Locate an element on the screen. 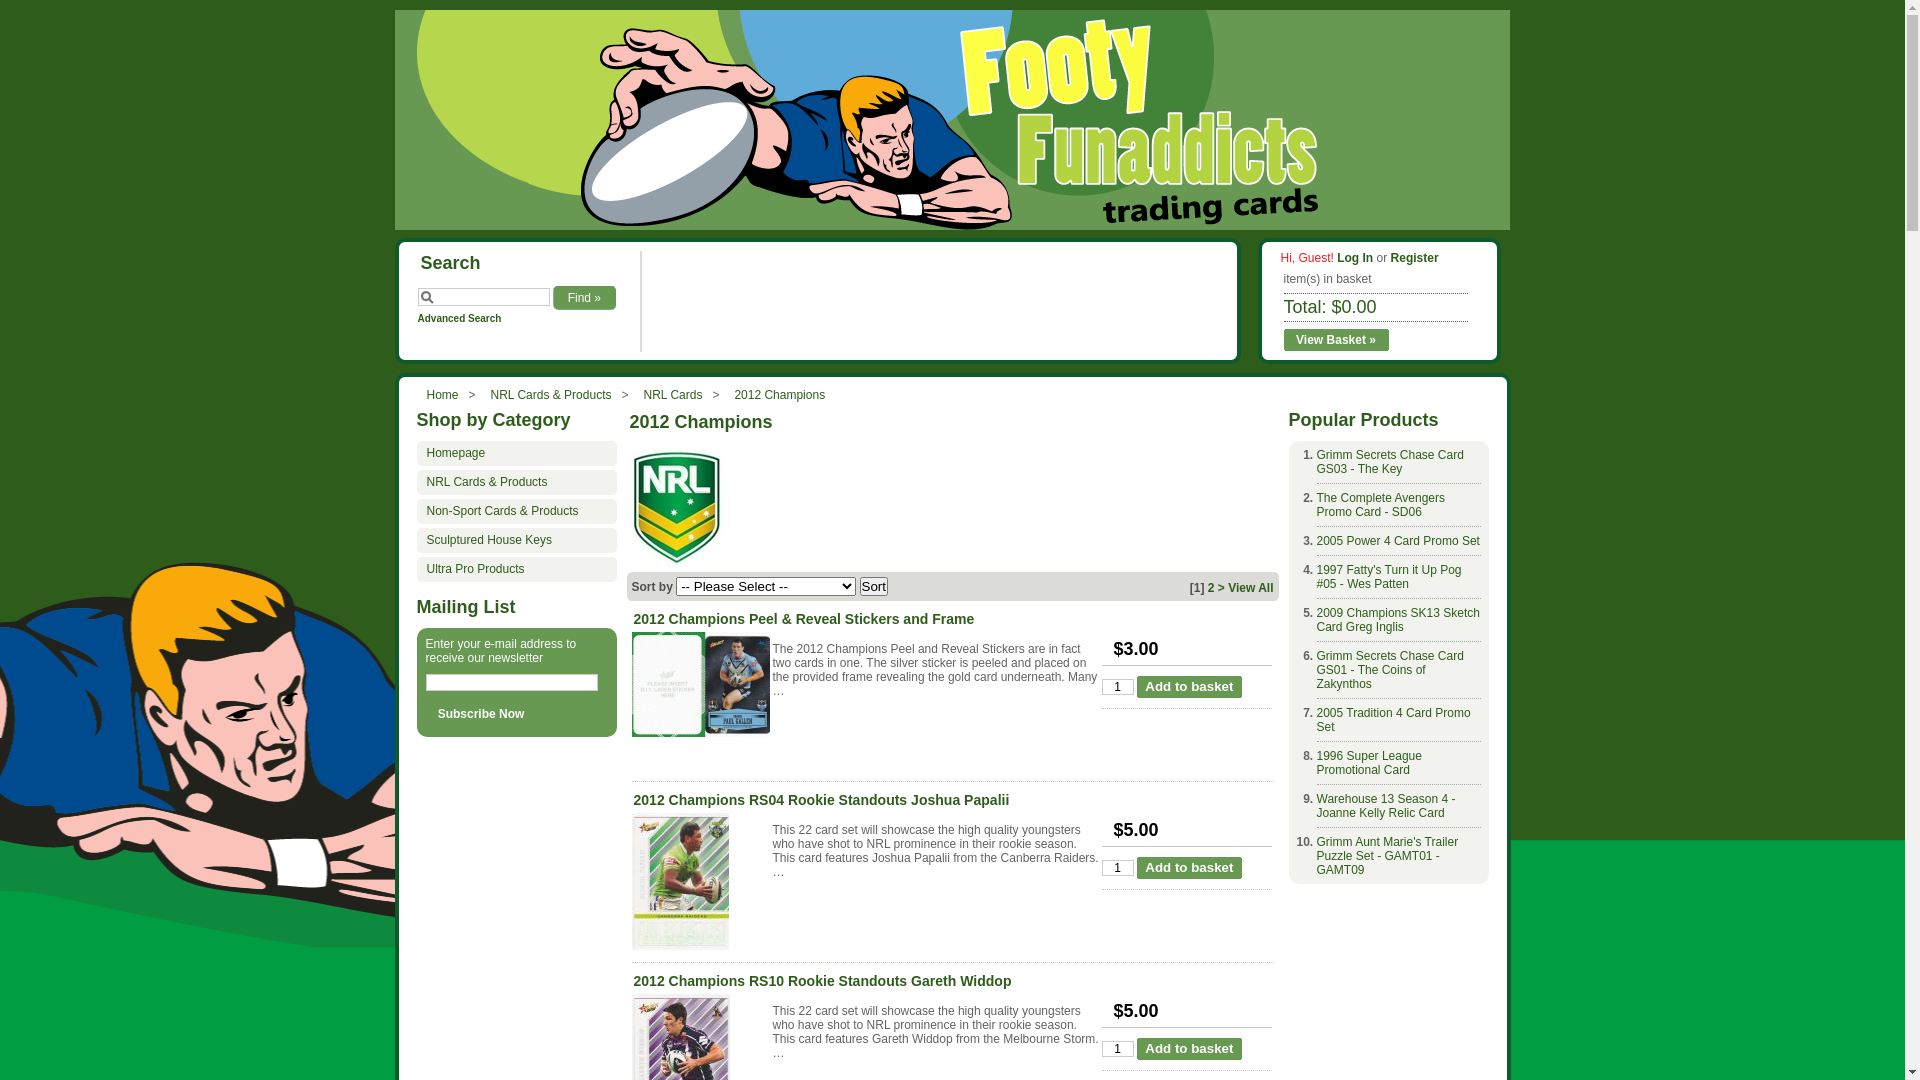 The image size is (1920, 1080). Advanced Search is located at coordinates (460, 318).